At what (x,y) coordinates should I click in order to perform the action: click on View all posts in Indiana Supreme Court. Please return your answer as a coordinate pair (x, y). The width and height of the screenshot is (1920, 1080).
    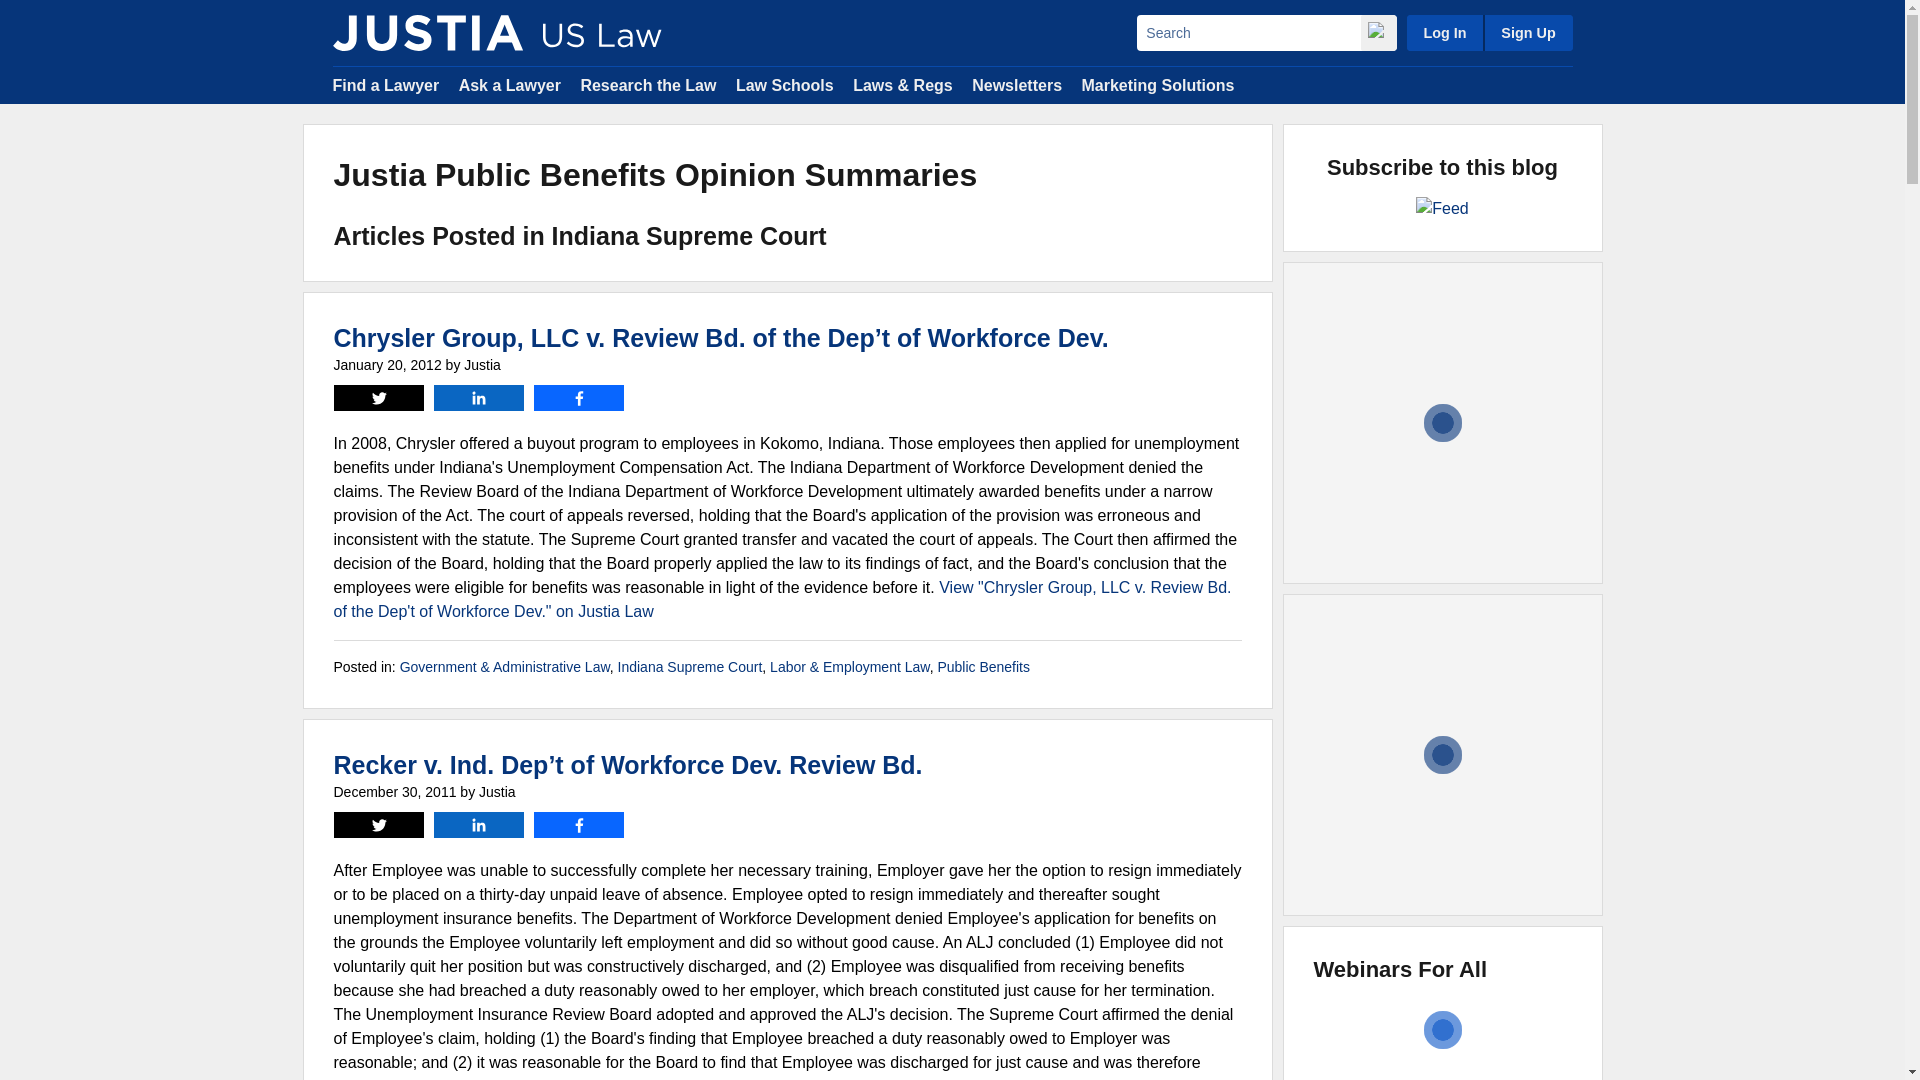
    Looking at the image, I should click on (690, 666).